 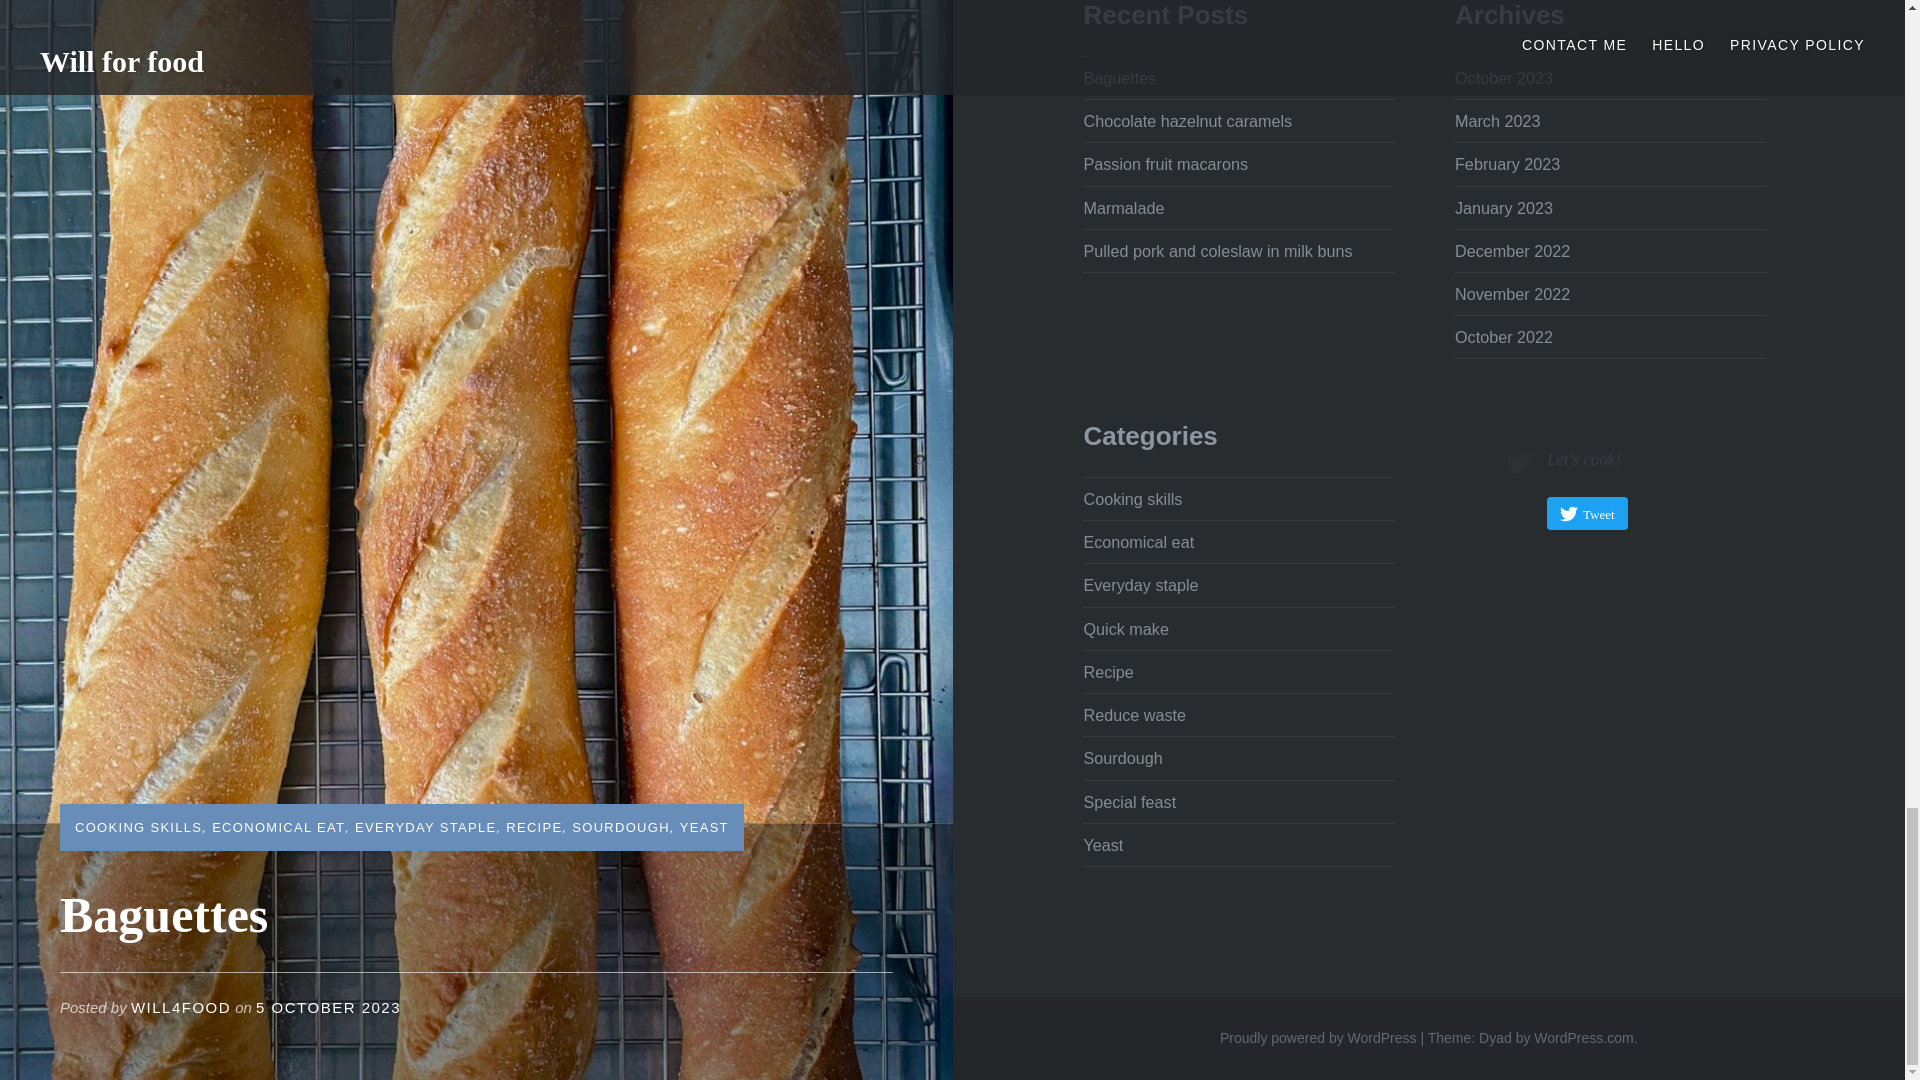 What do you see at coordinates (1165, 164) in the screenshot?
I see `Passion fruit macarons` at bounding box center [1165, 164].